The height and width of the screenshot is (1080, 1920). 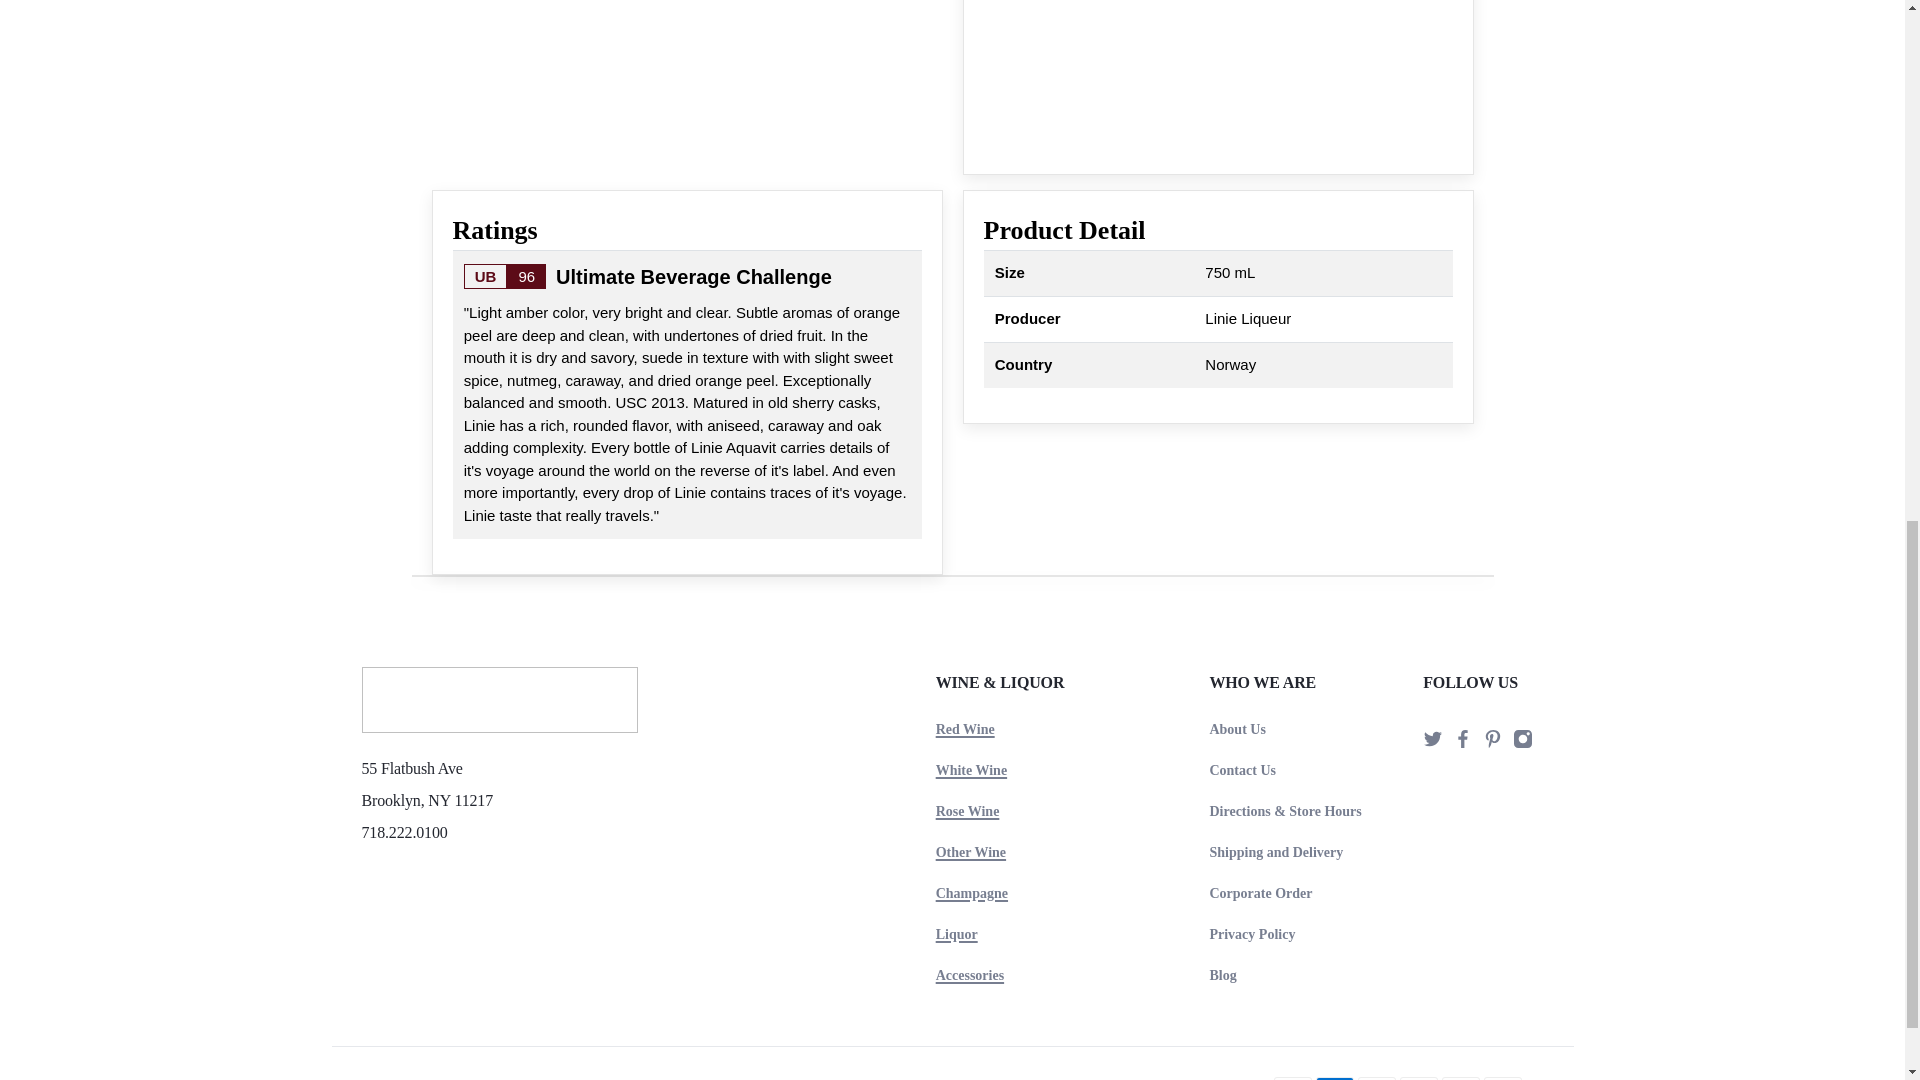 What do you see at coordinates (1432, 743) in the screenshot?
I see `TheLiquorStore.com on Twitter` at bounding box center [1432, 743].